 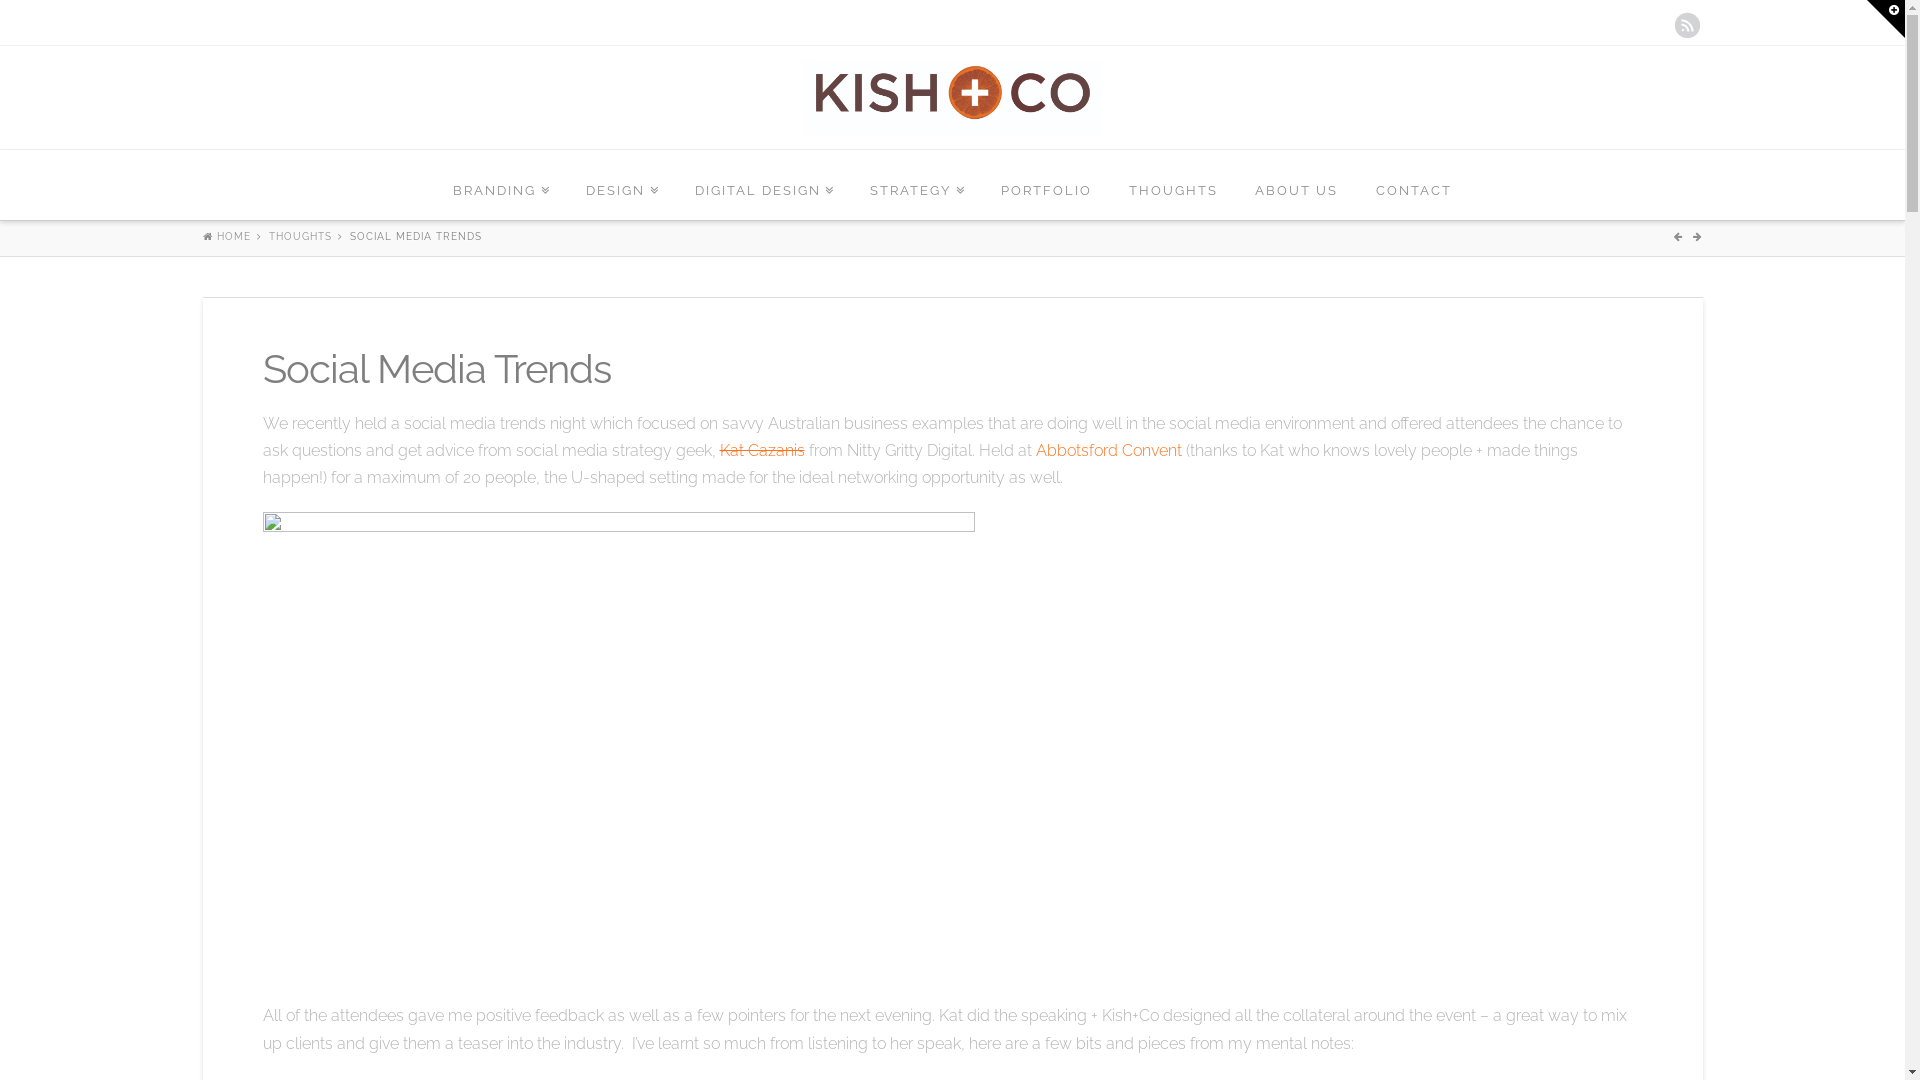 I want to click on BRANDING, so click(x=502, y=185).